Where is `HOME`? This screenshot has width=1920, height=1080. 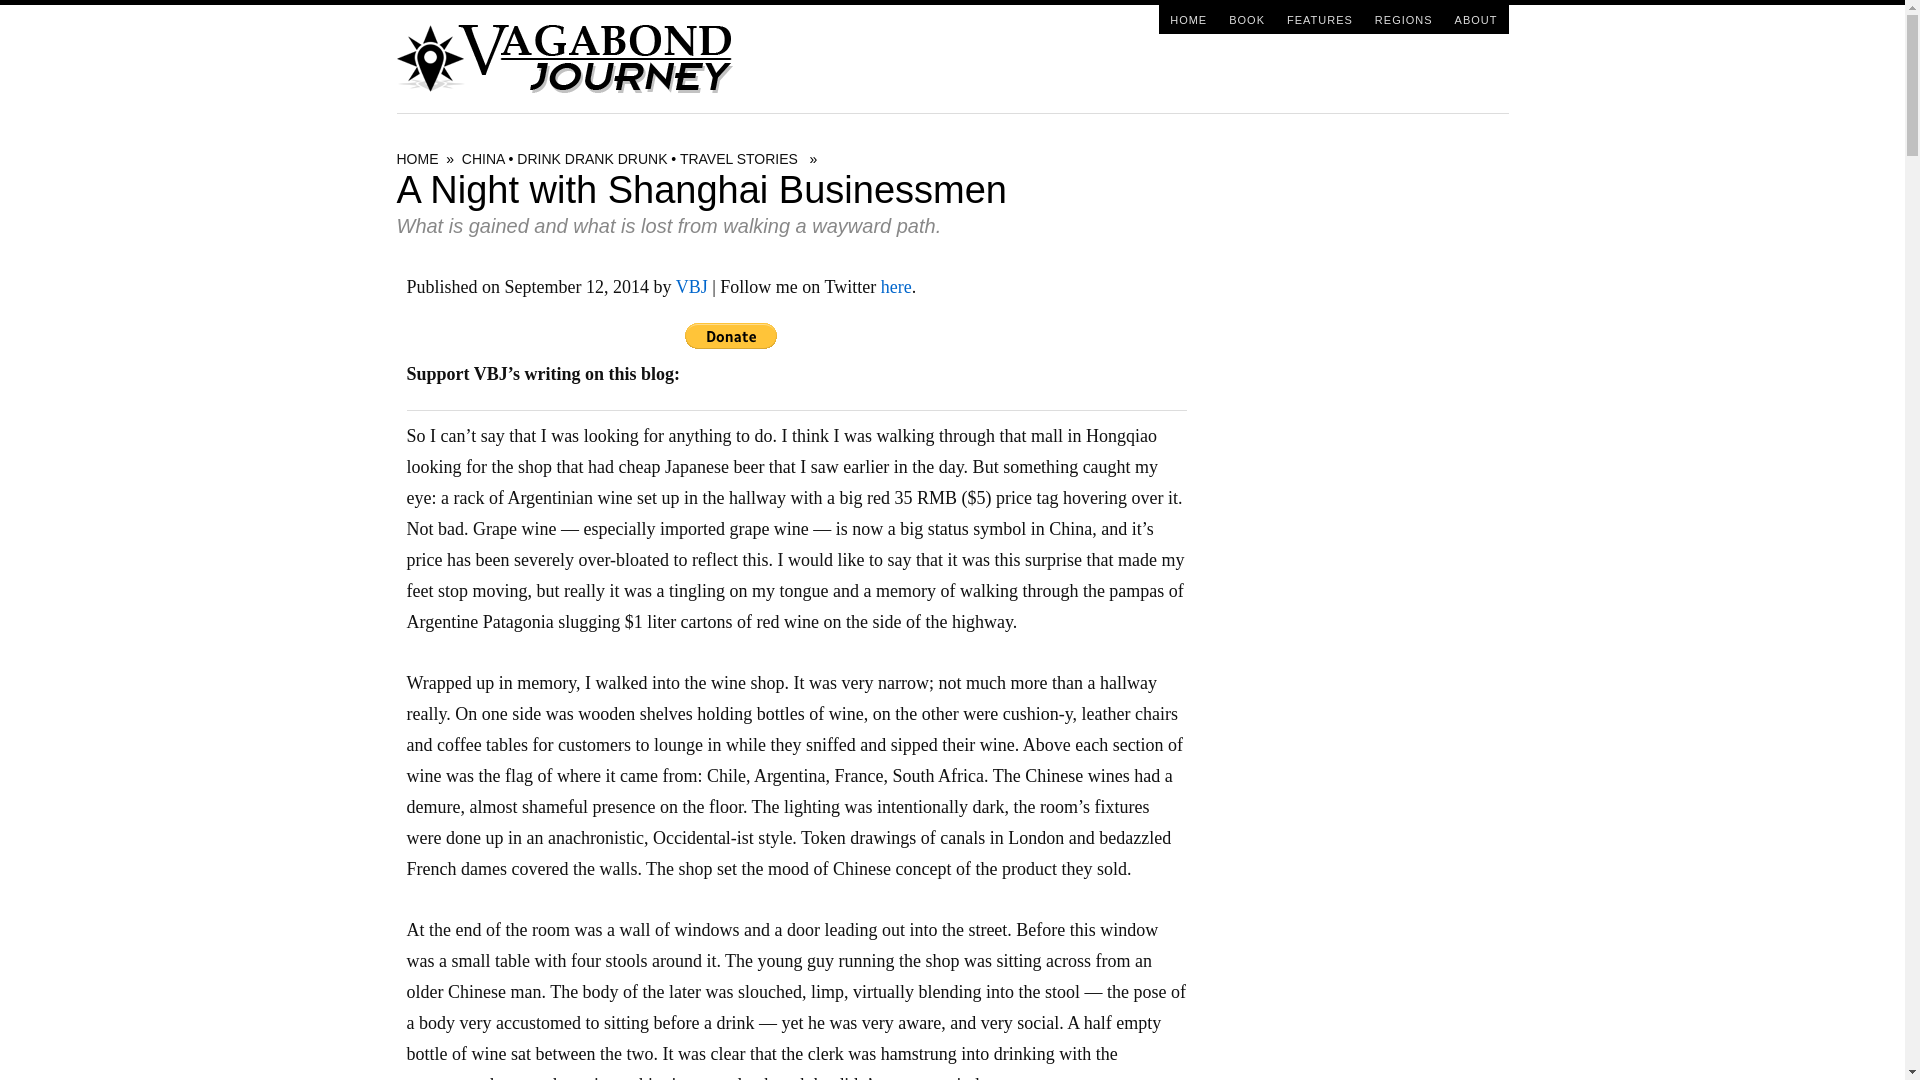
HOME is located at coordinates (416, 159).